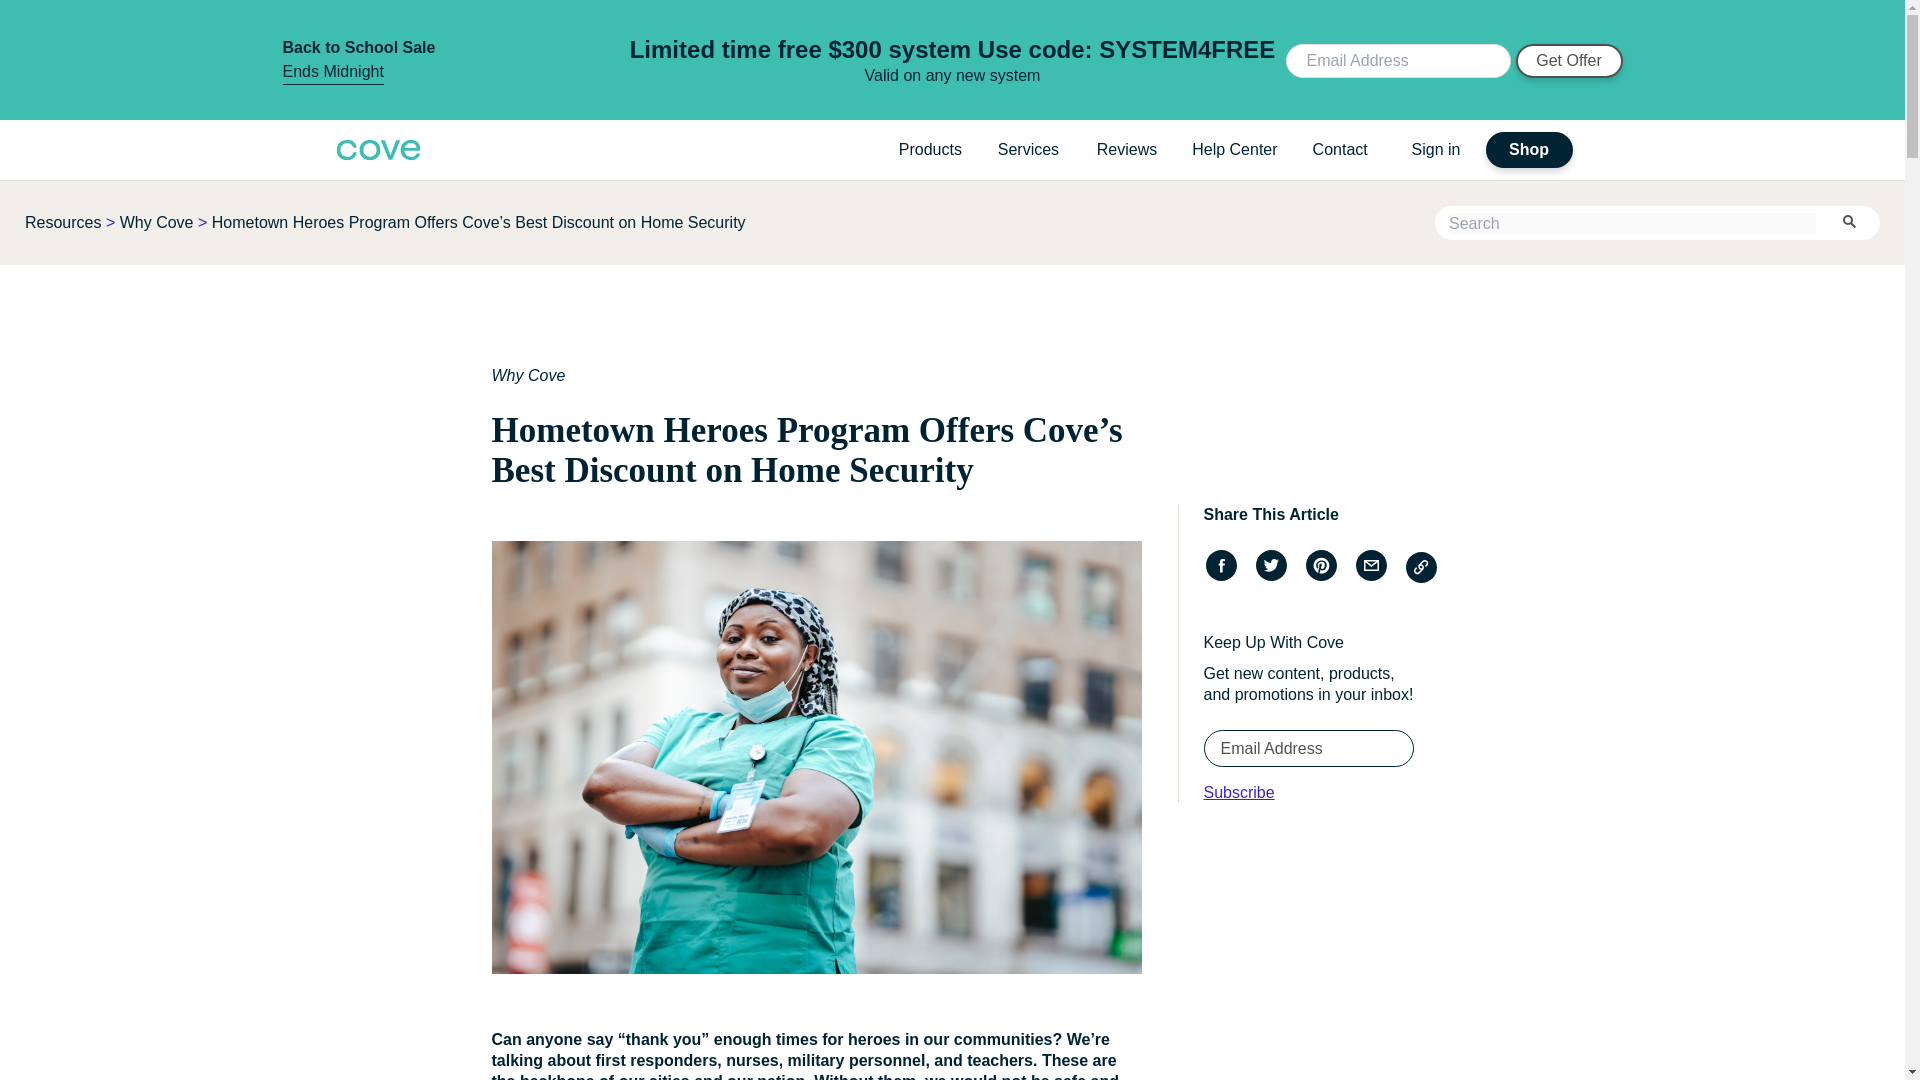 The image size is (1920, 1080). Describe the element at coordinates (1234, 149) in the screenshot. I see `Help Center` at that location.